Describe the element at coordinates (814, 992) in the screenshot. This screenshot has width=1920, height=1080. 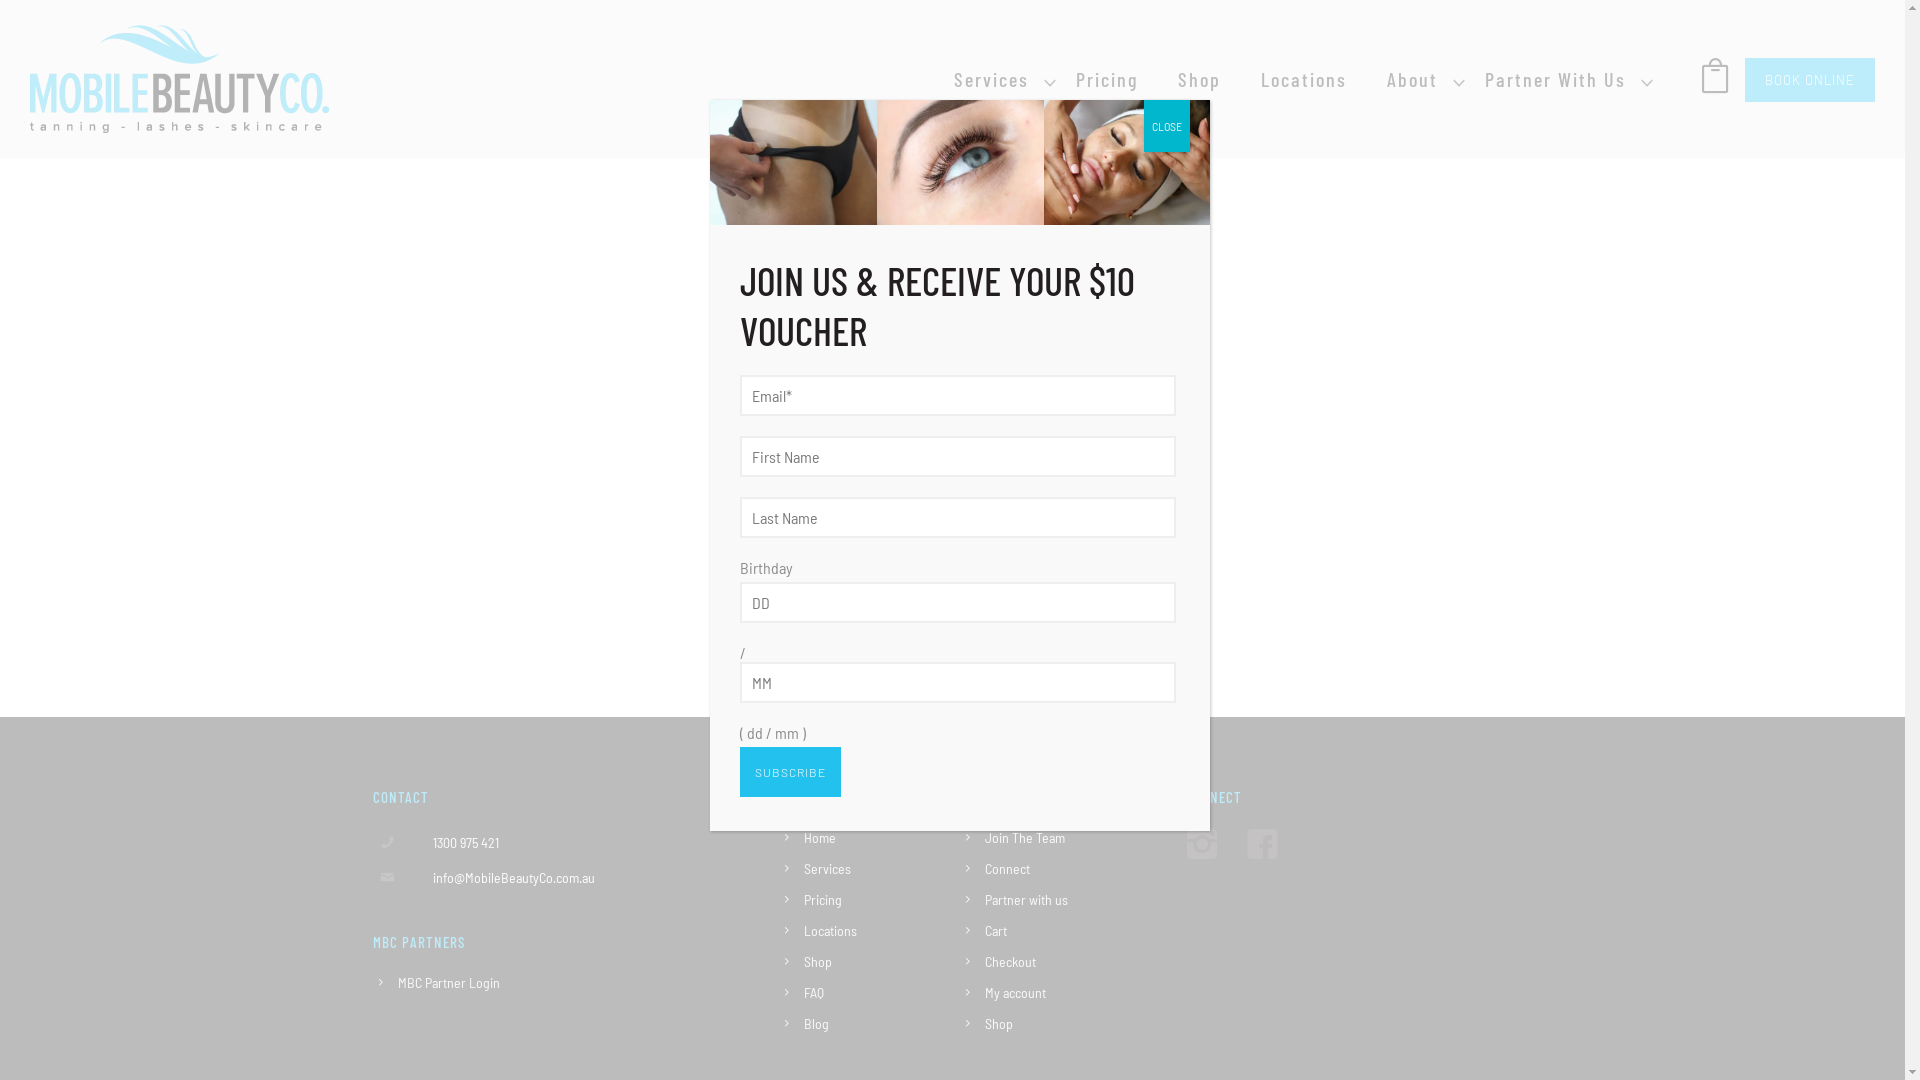
I see `FAQ` at that location.